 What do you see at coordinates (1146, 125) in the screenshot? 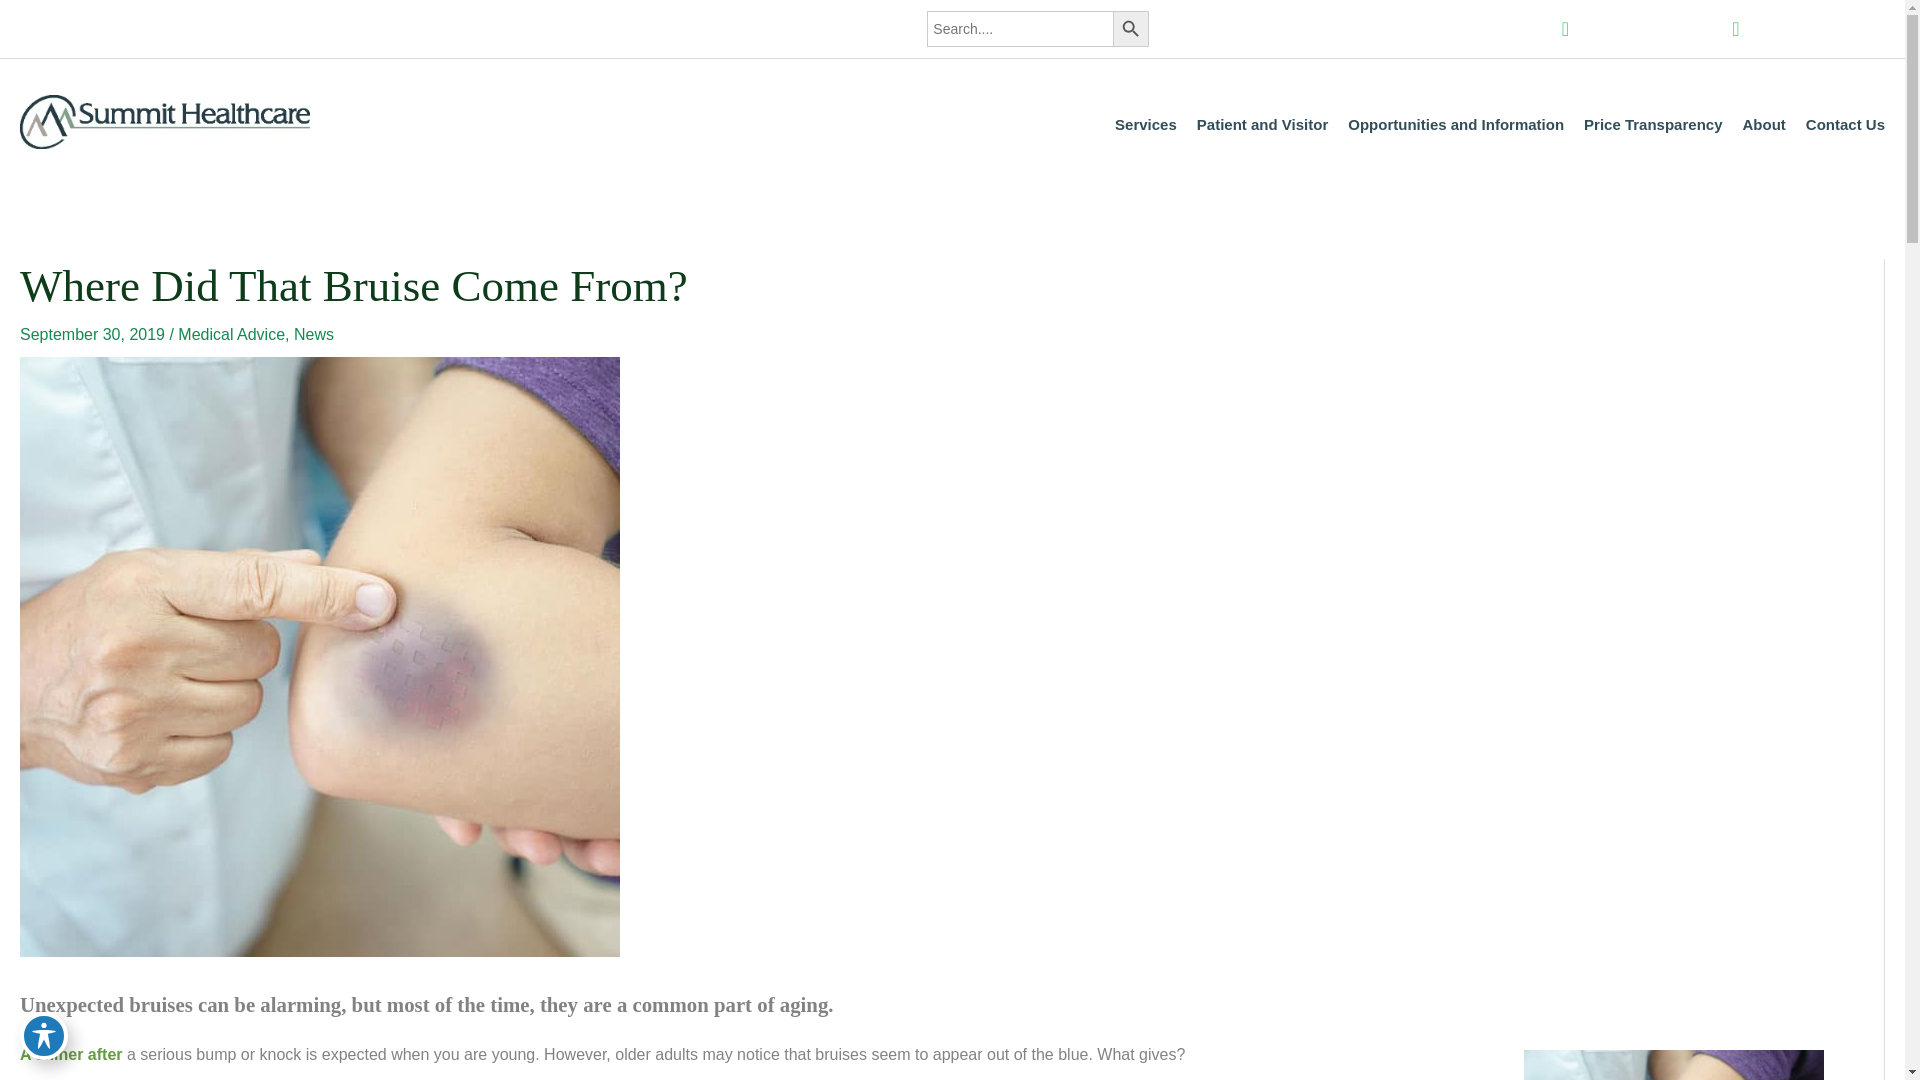
I see `Services` at bounding box center [1146, 125].